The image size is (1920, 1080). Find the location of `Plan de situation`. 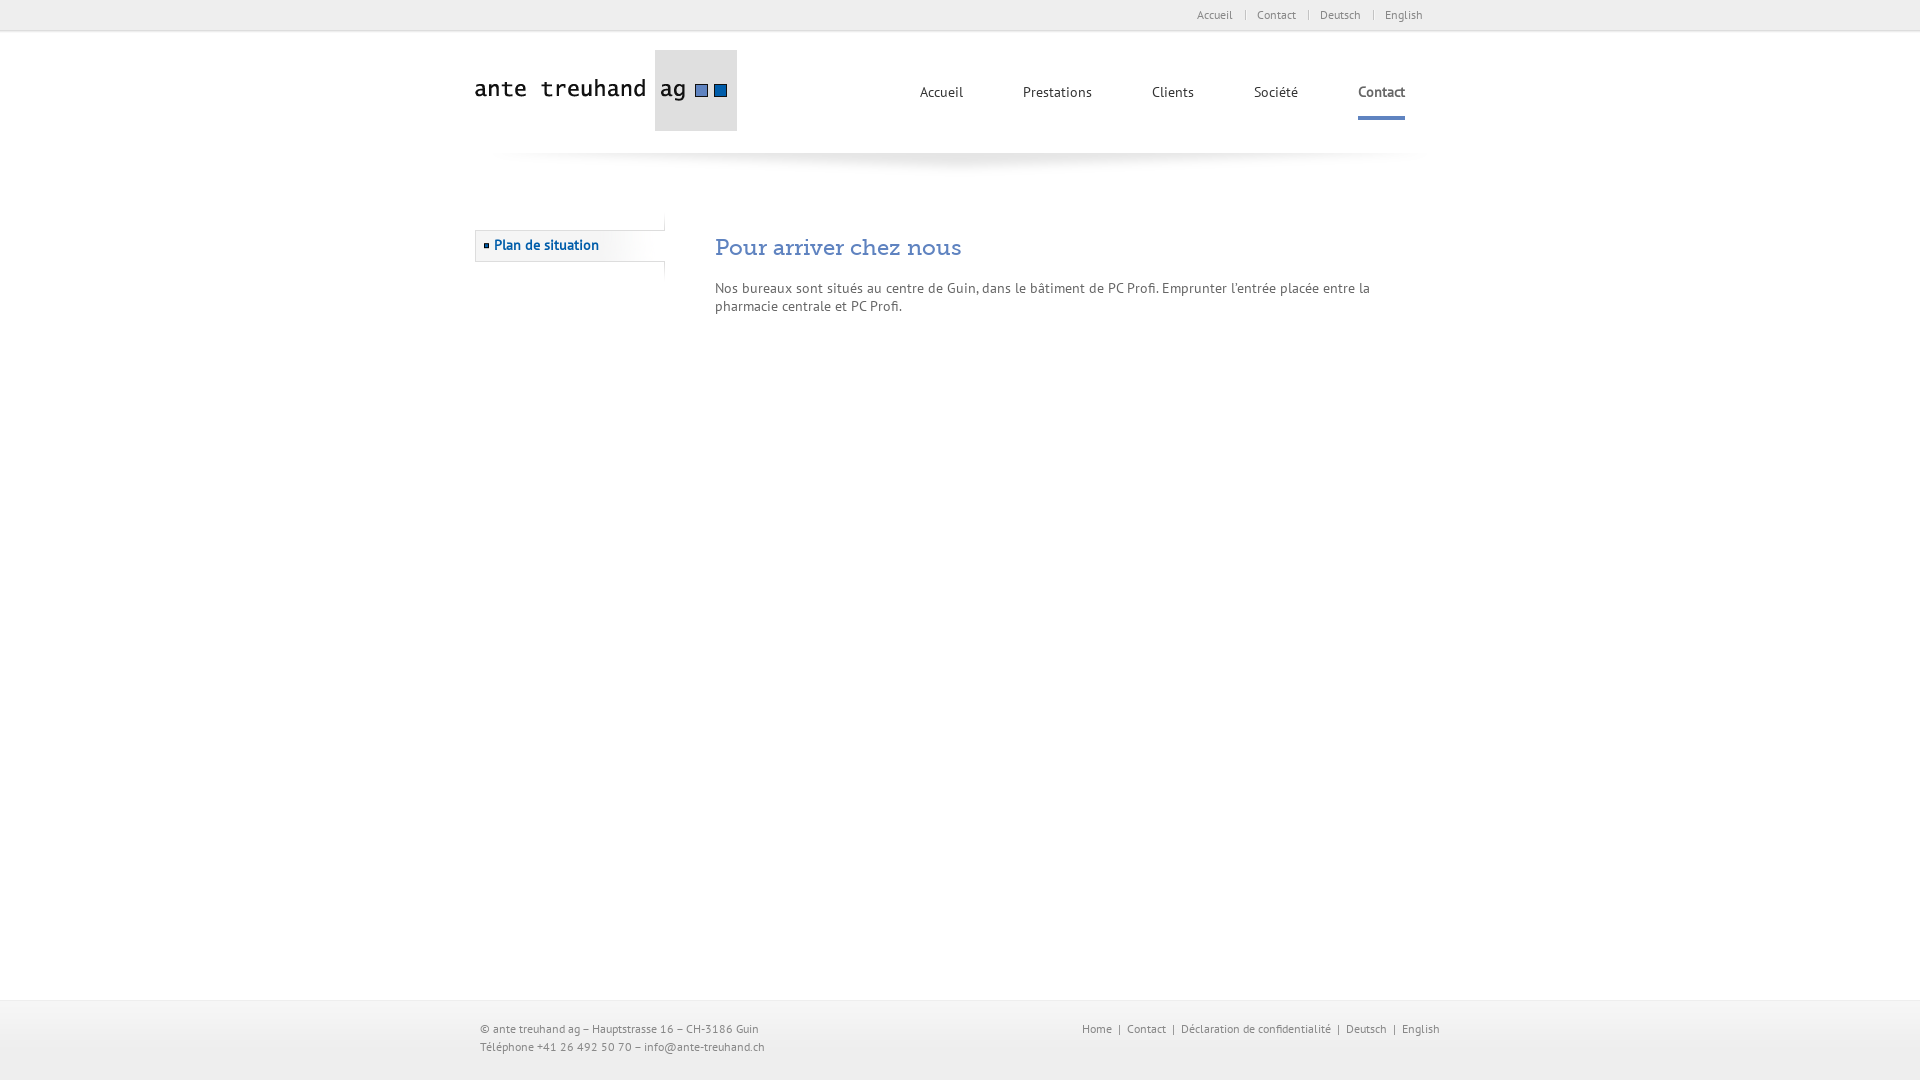

Plan de situation is located at coordinates (570, 246).